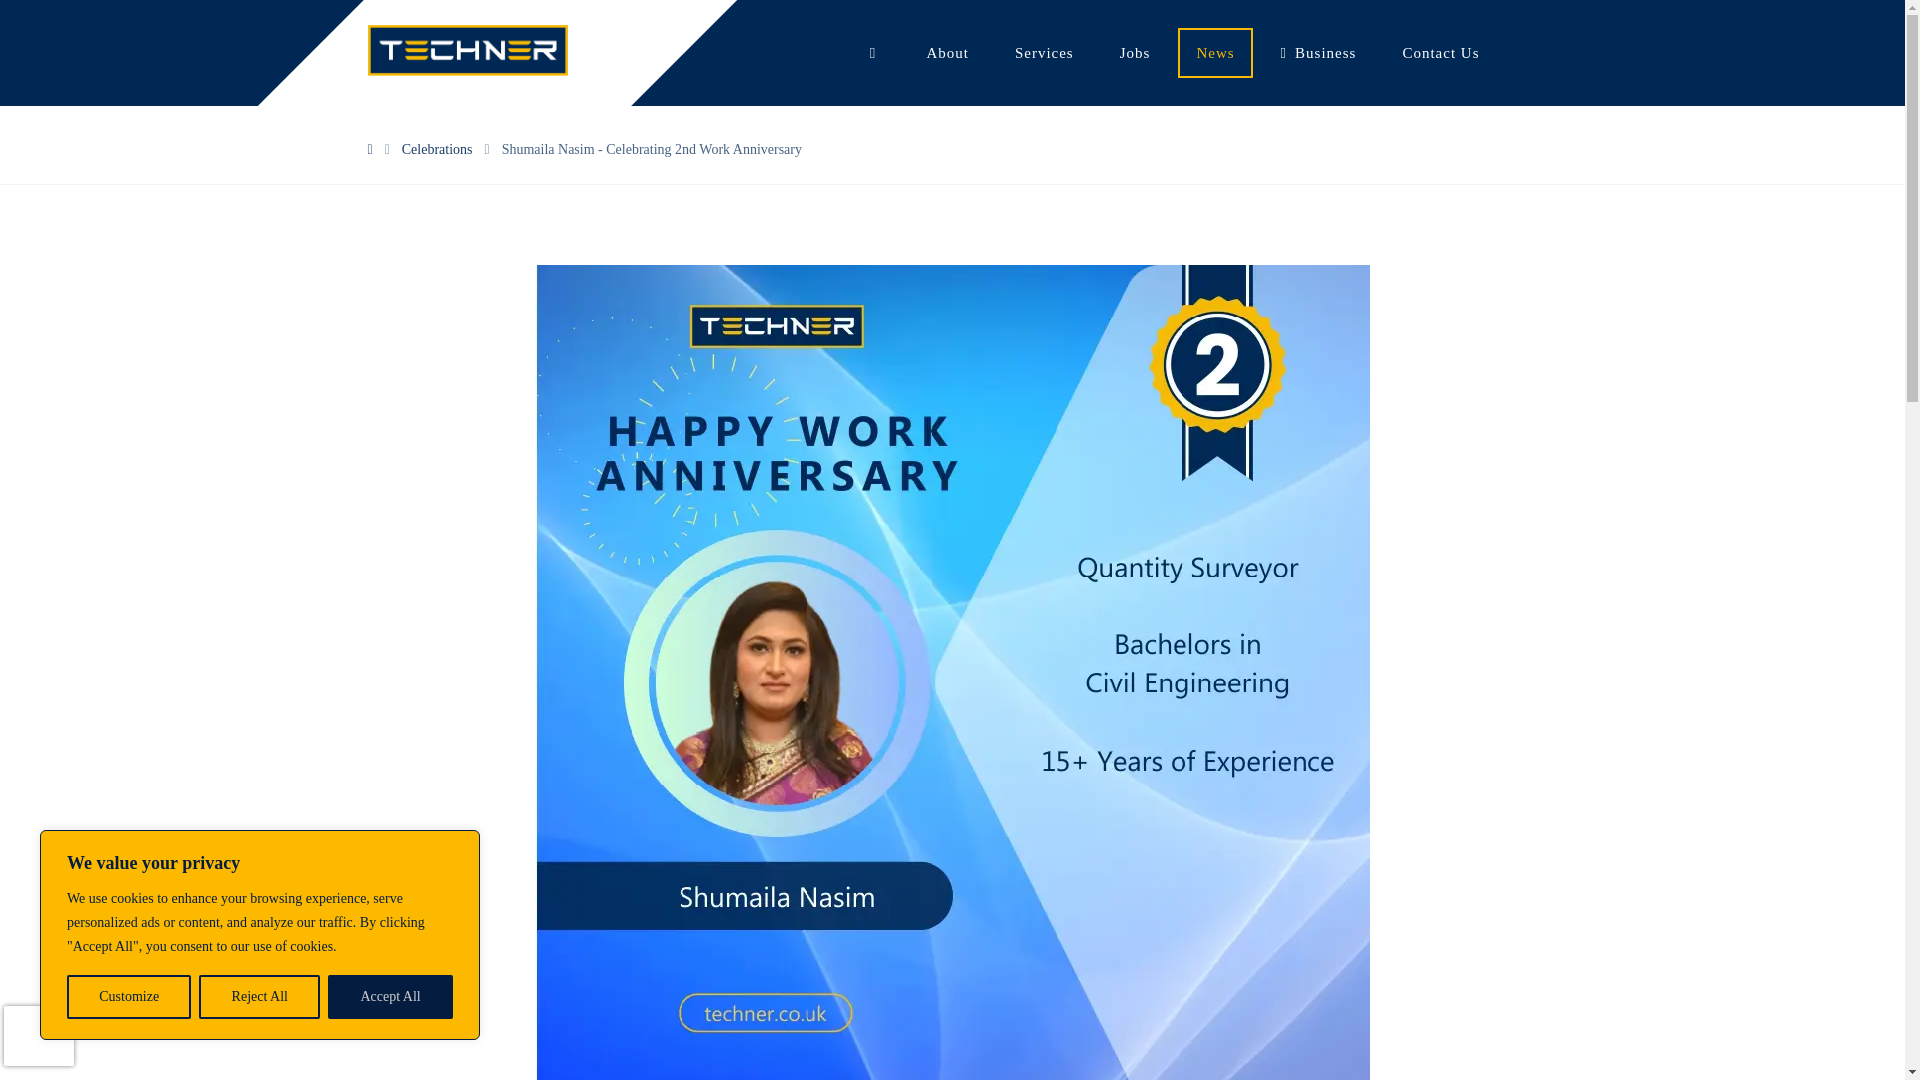 The image size is (1920, 1080). What do you see at coordinates (260, 997) in the screenshot?
I see `Reject All` at bounding box center [260, 997].